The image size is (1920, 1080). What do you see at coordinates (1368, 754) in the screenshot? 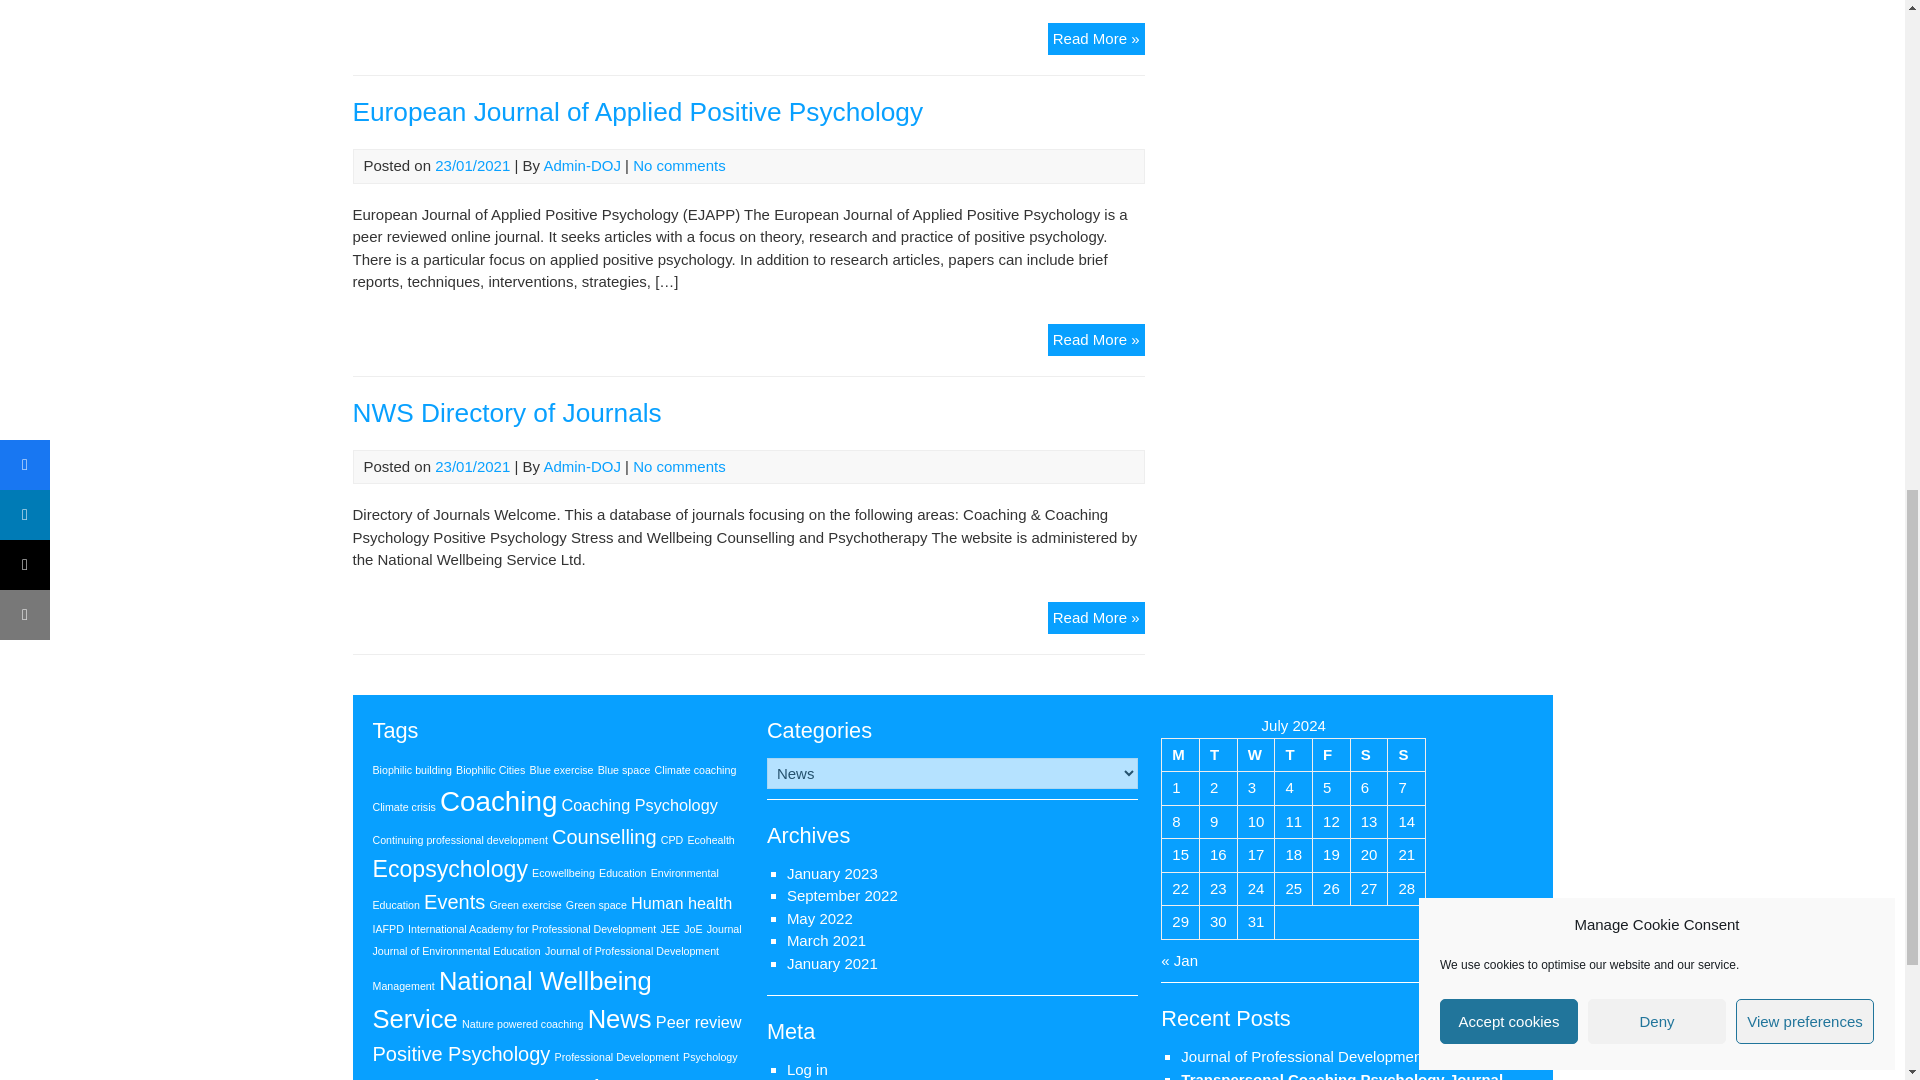
I see `Saturday` at bounding box center [1368, 754].